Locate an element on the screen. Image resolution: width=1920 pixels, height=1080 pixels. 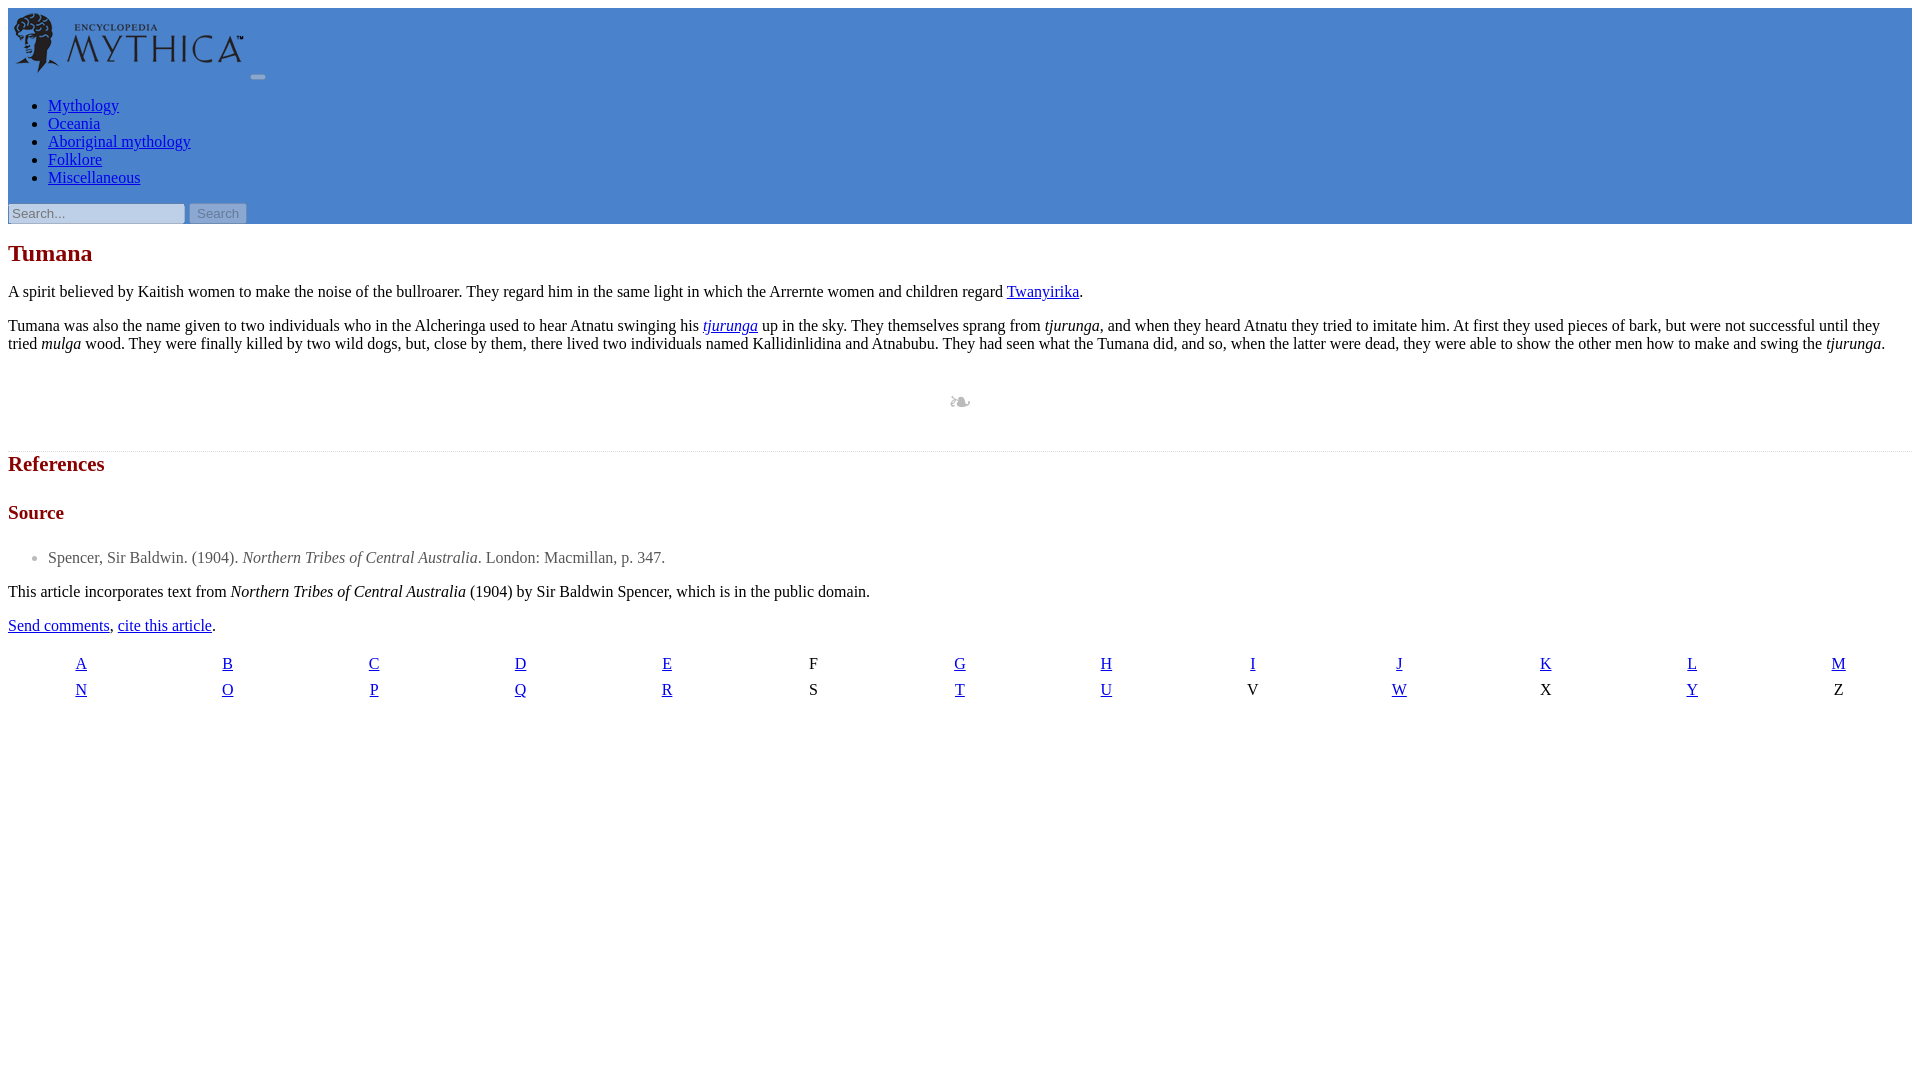
Aboriginal mythology is located at coordinates (119, 141).